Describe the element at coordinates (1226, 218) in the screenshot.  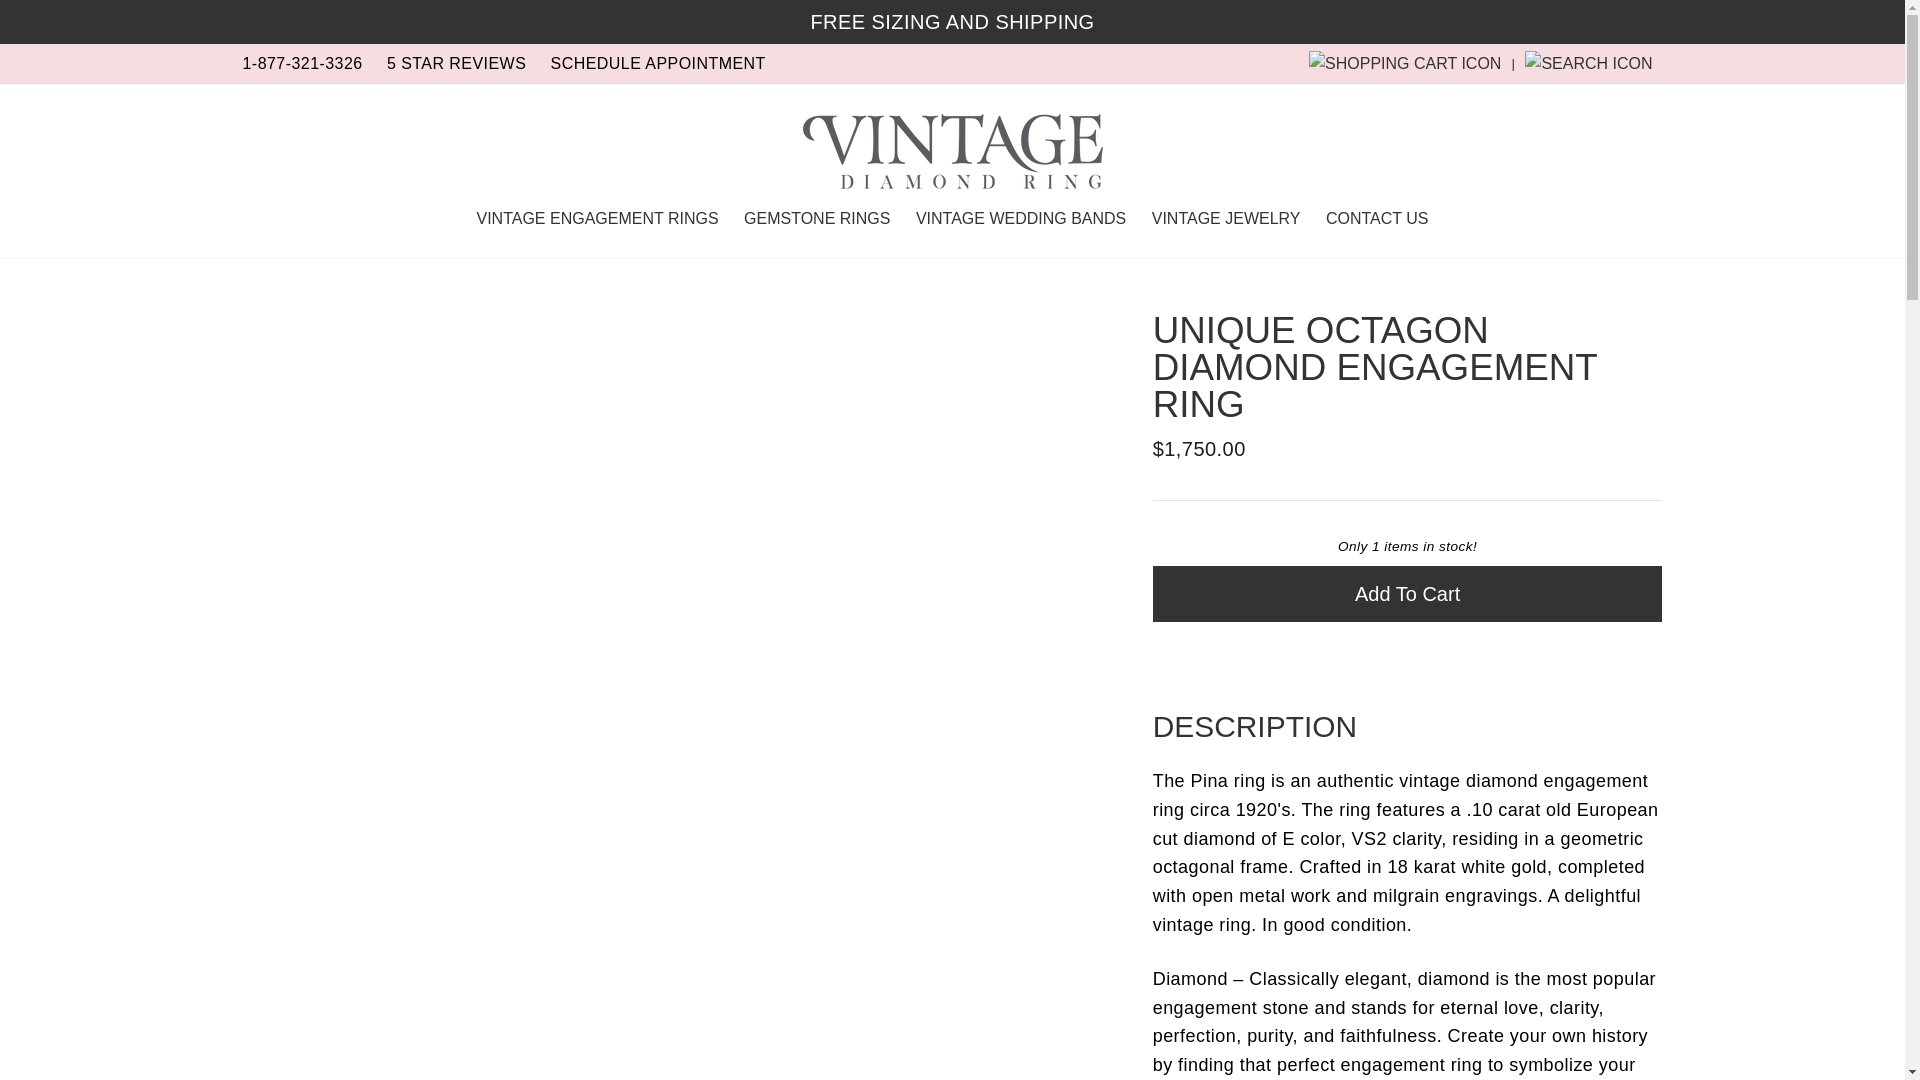
I see `VINTAGE JEWELRY` at that location.